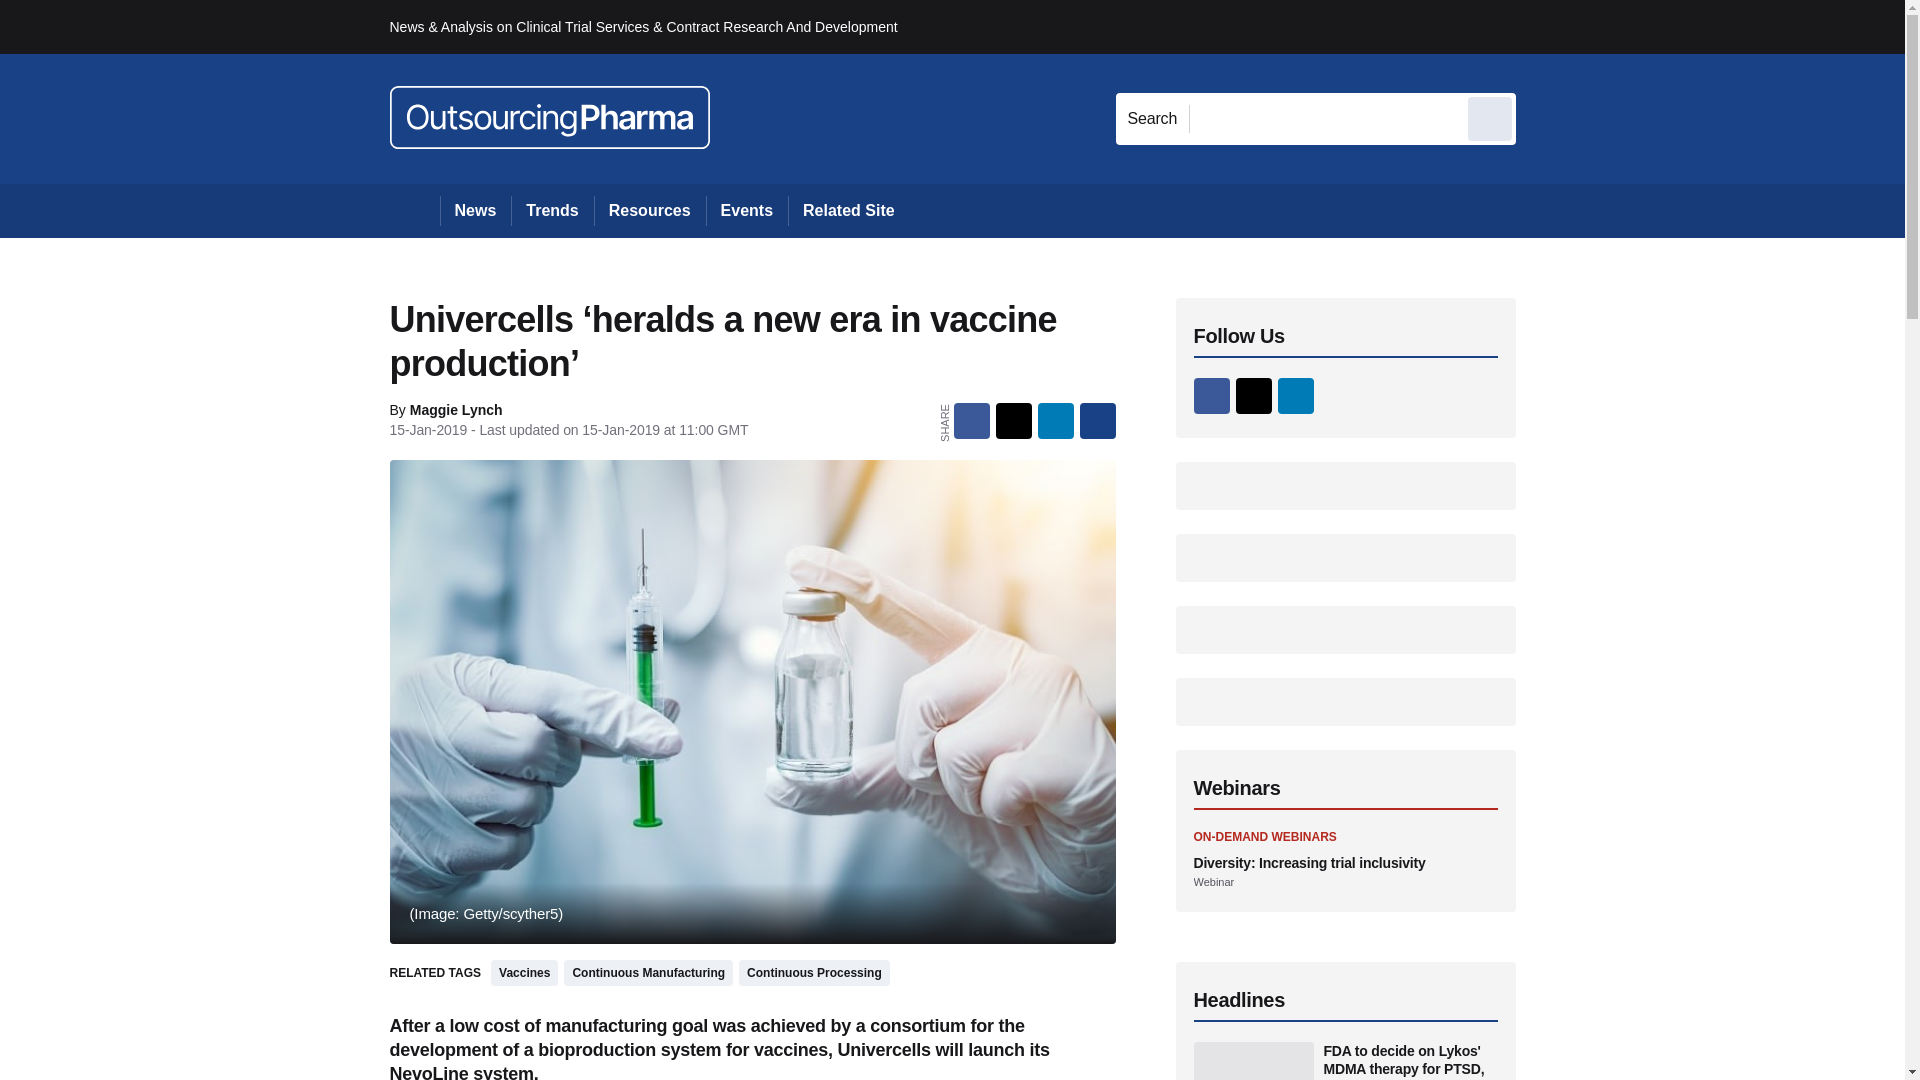 This screenshot has height=1080, width=1920. Describe the element at coordinates (1549, 26) in the screenshot. I see `Sign out` at that location.